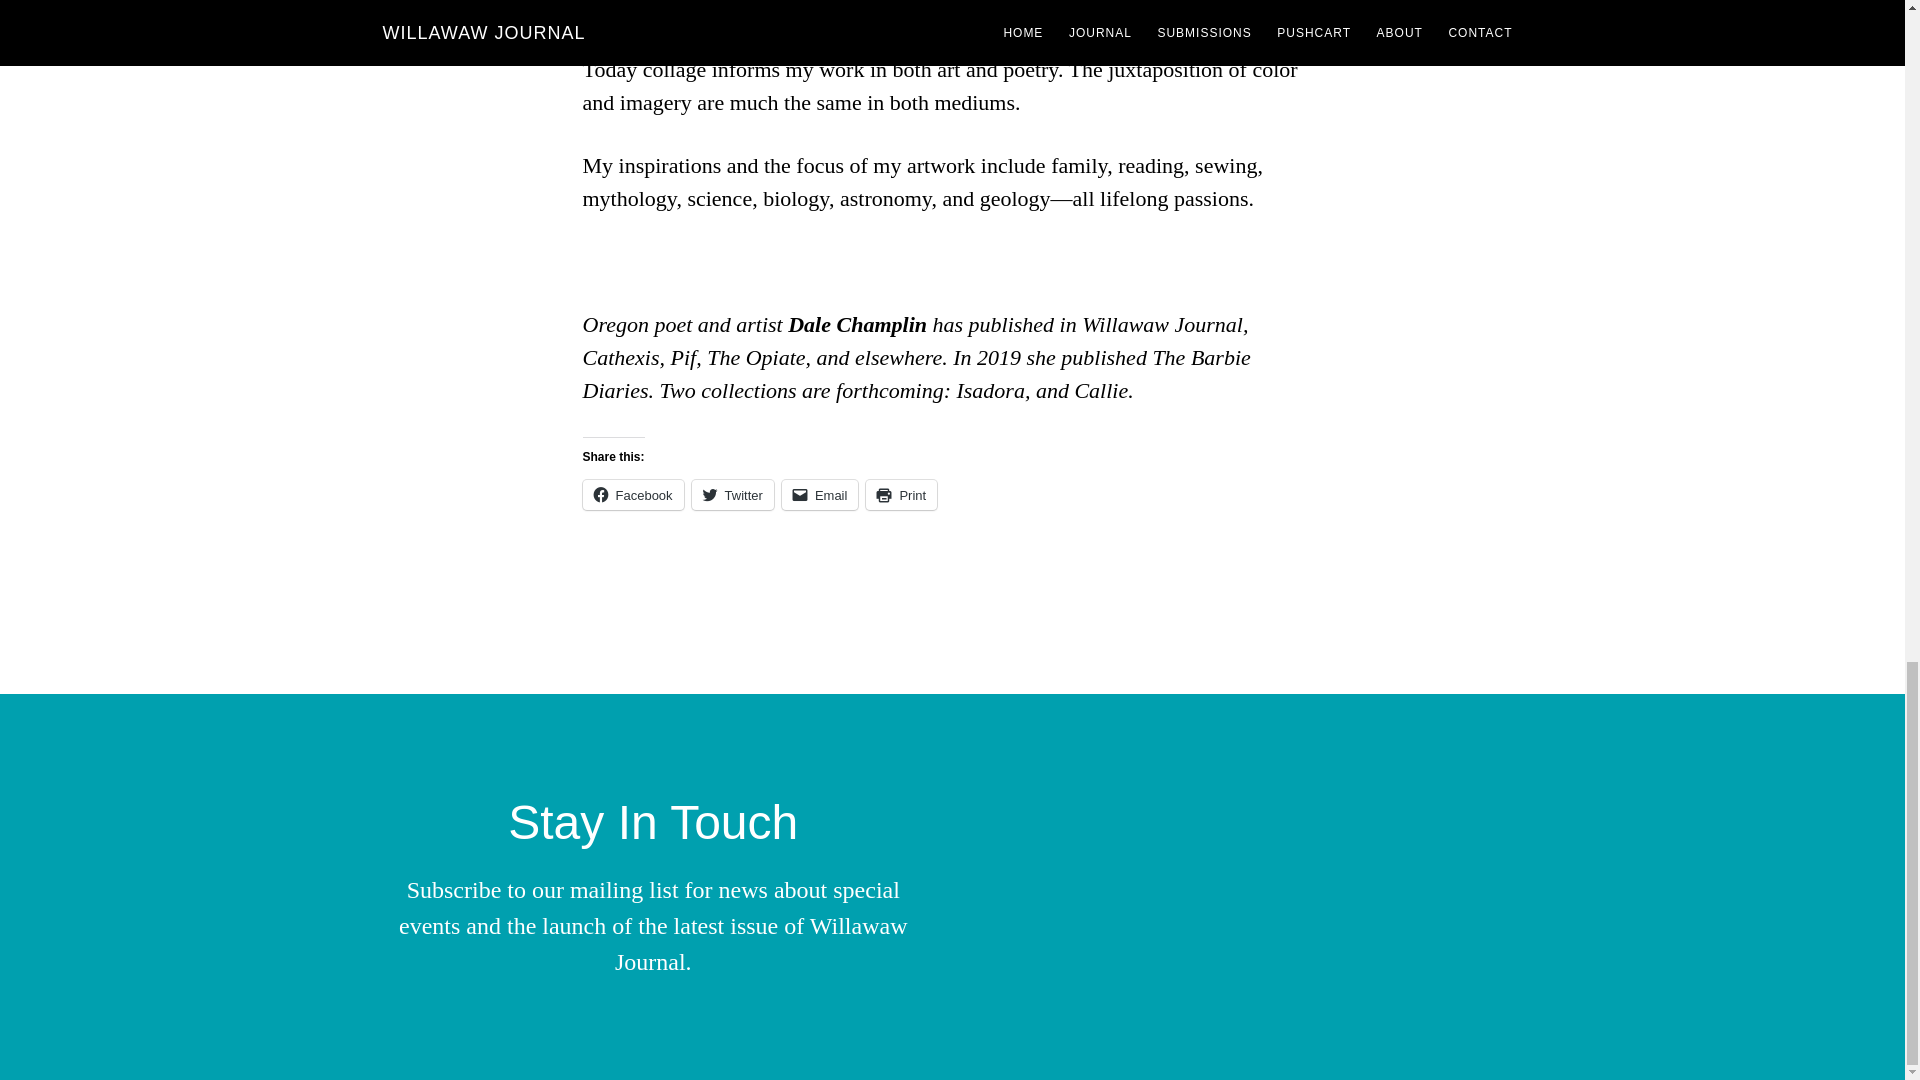 This screenshot has height=1080, width=1920. I want to click on Click to share on Facebook, so click(632, 494).